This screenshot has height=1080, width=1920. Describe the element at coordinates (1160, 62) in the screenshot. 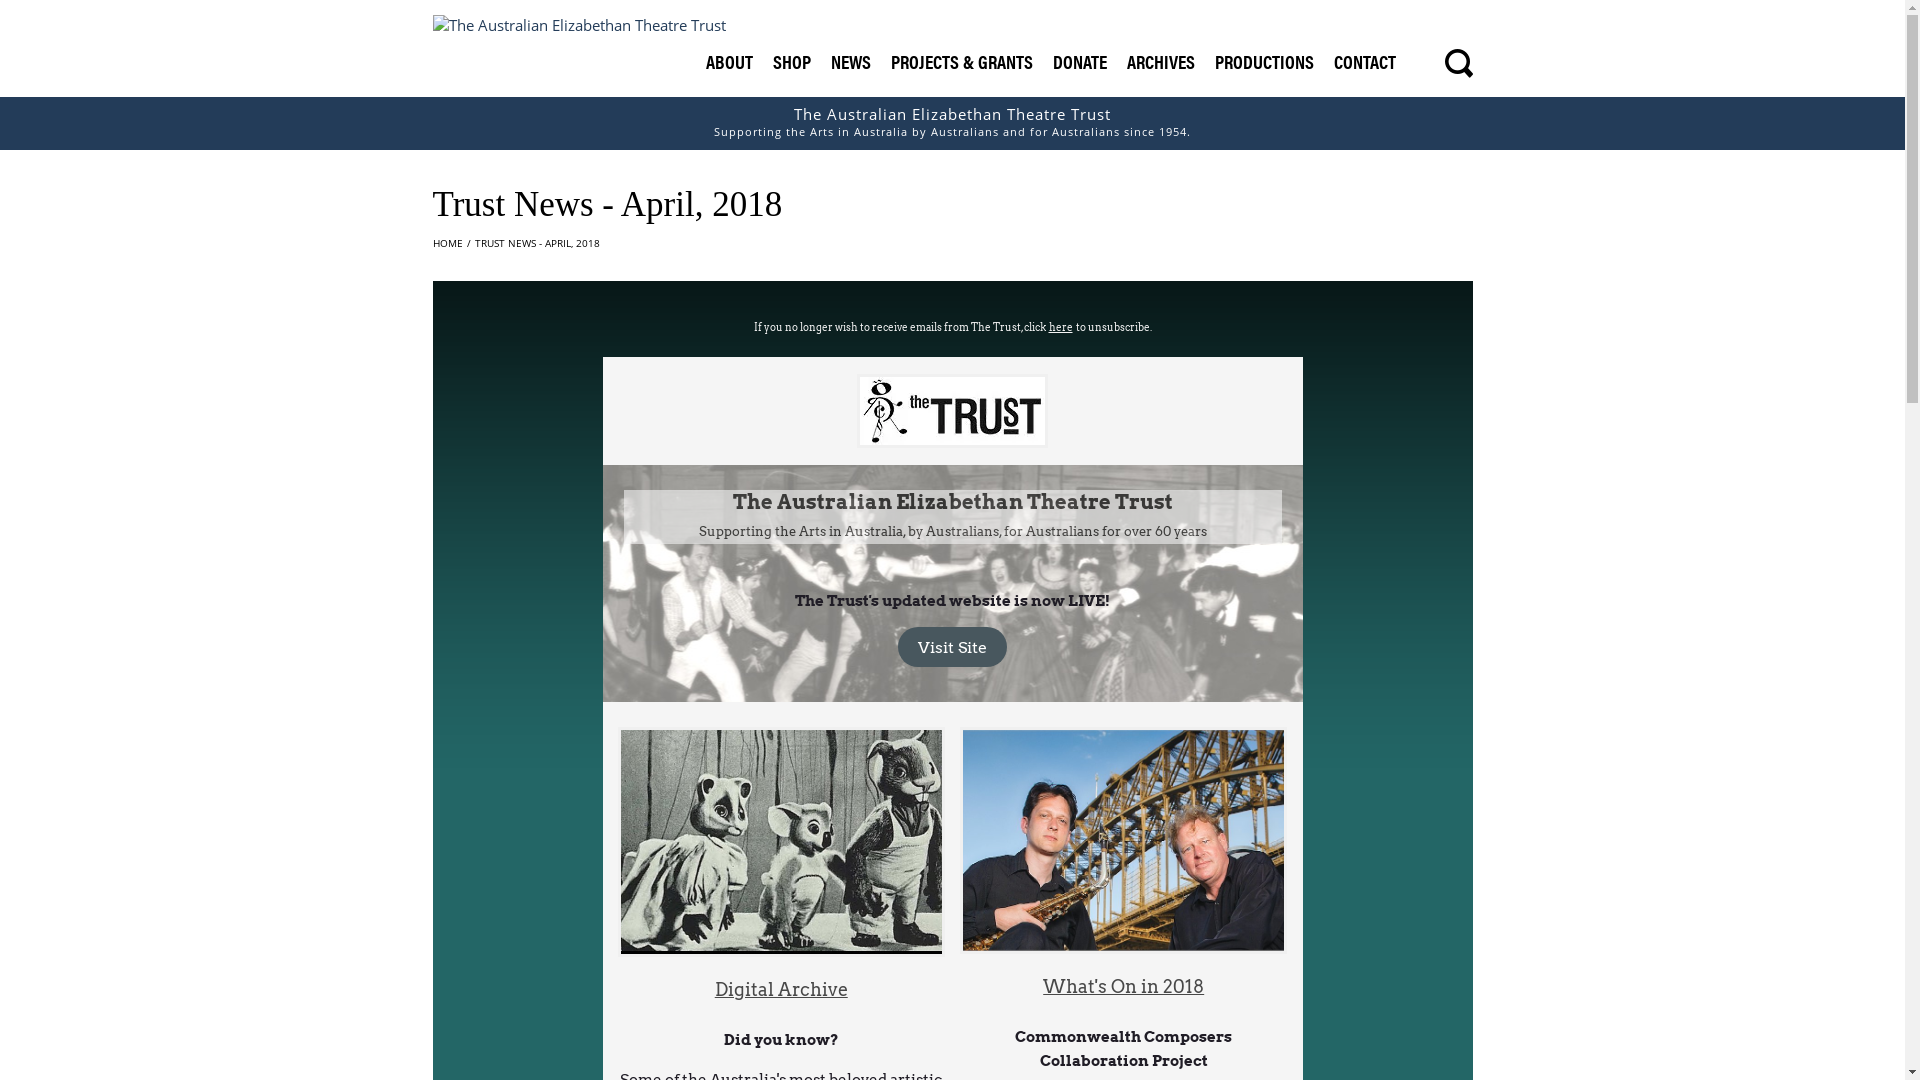

I see `ARCHIVES` at that location.